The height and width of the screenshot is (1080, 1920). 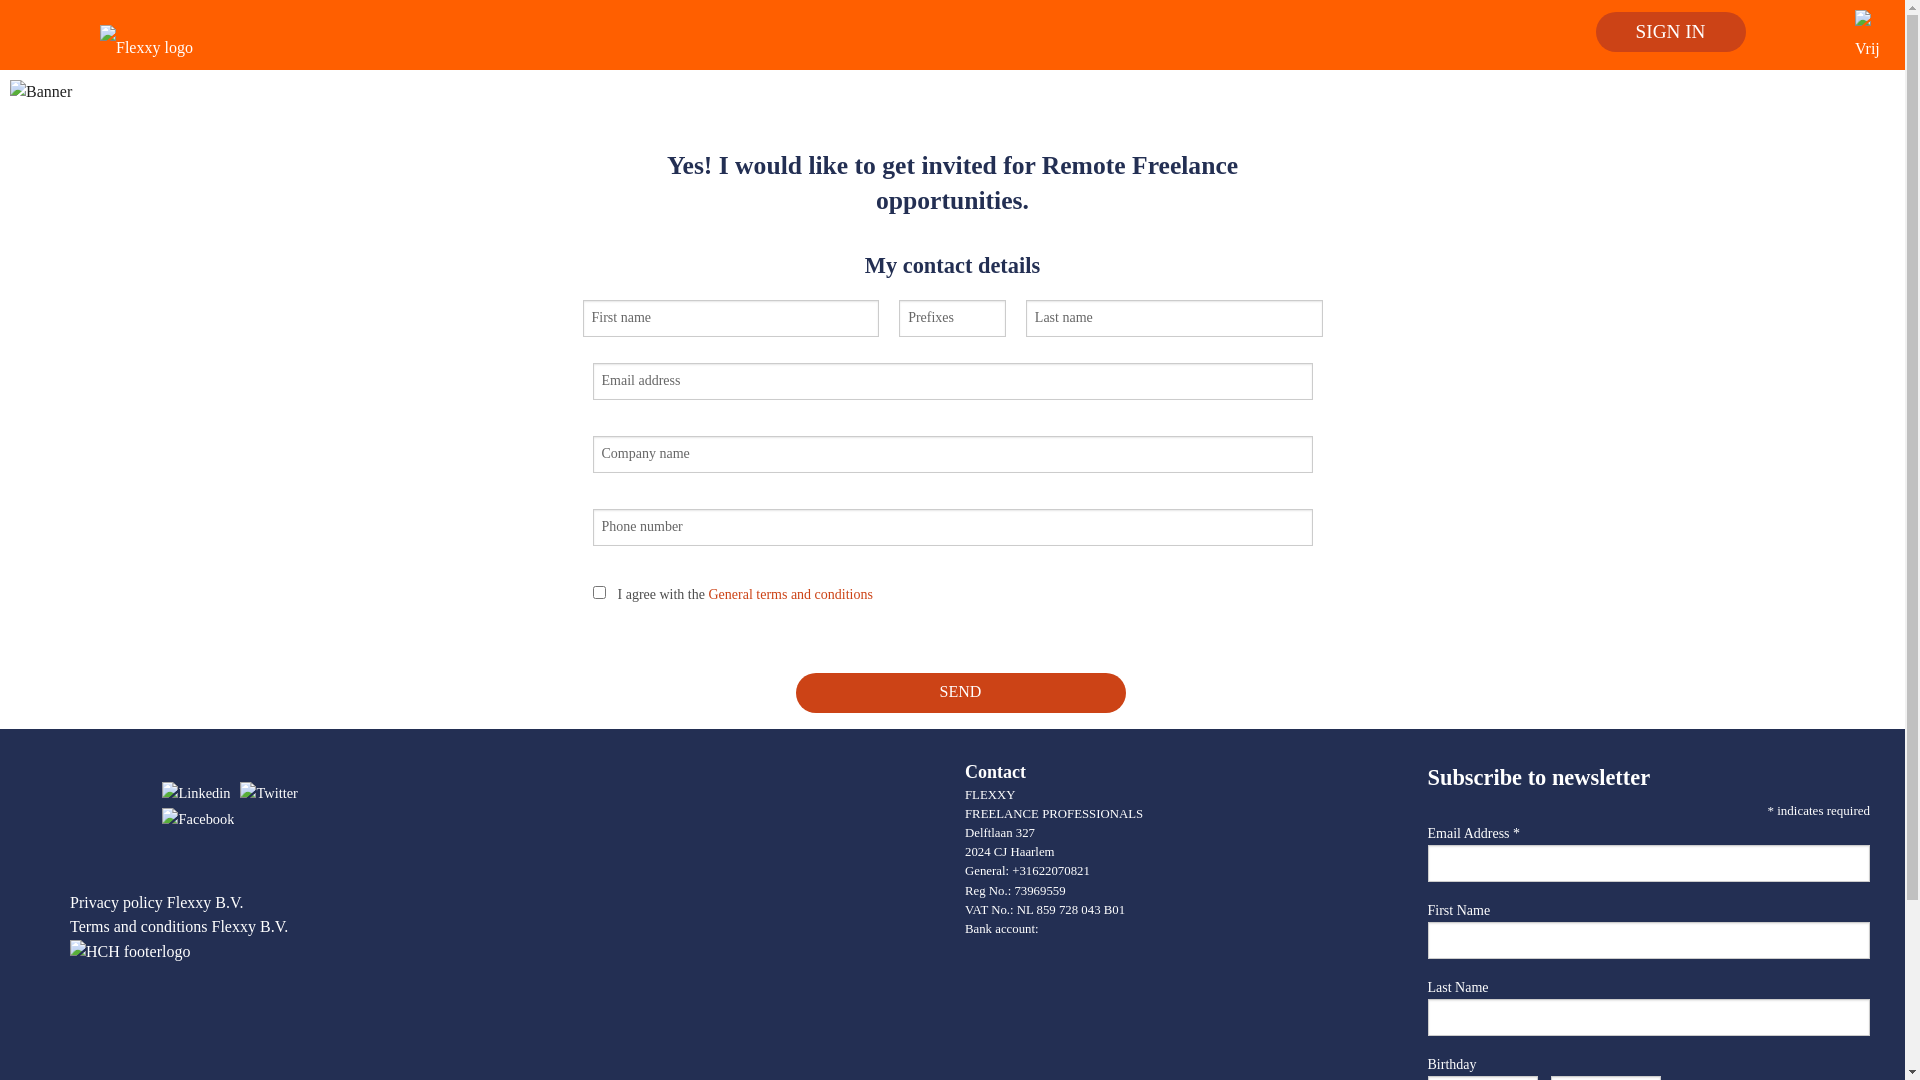 What do you see at coordinates (953, 677) in the screenshot?
I see `   
SEND
 ` at bounding box center [953, 677].